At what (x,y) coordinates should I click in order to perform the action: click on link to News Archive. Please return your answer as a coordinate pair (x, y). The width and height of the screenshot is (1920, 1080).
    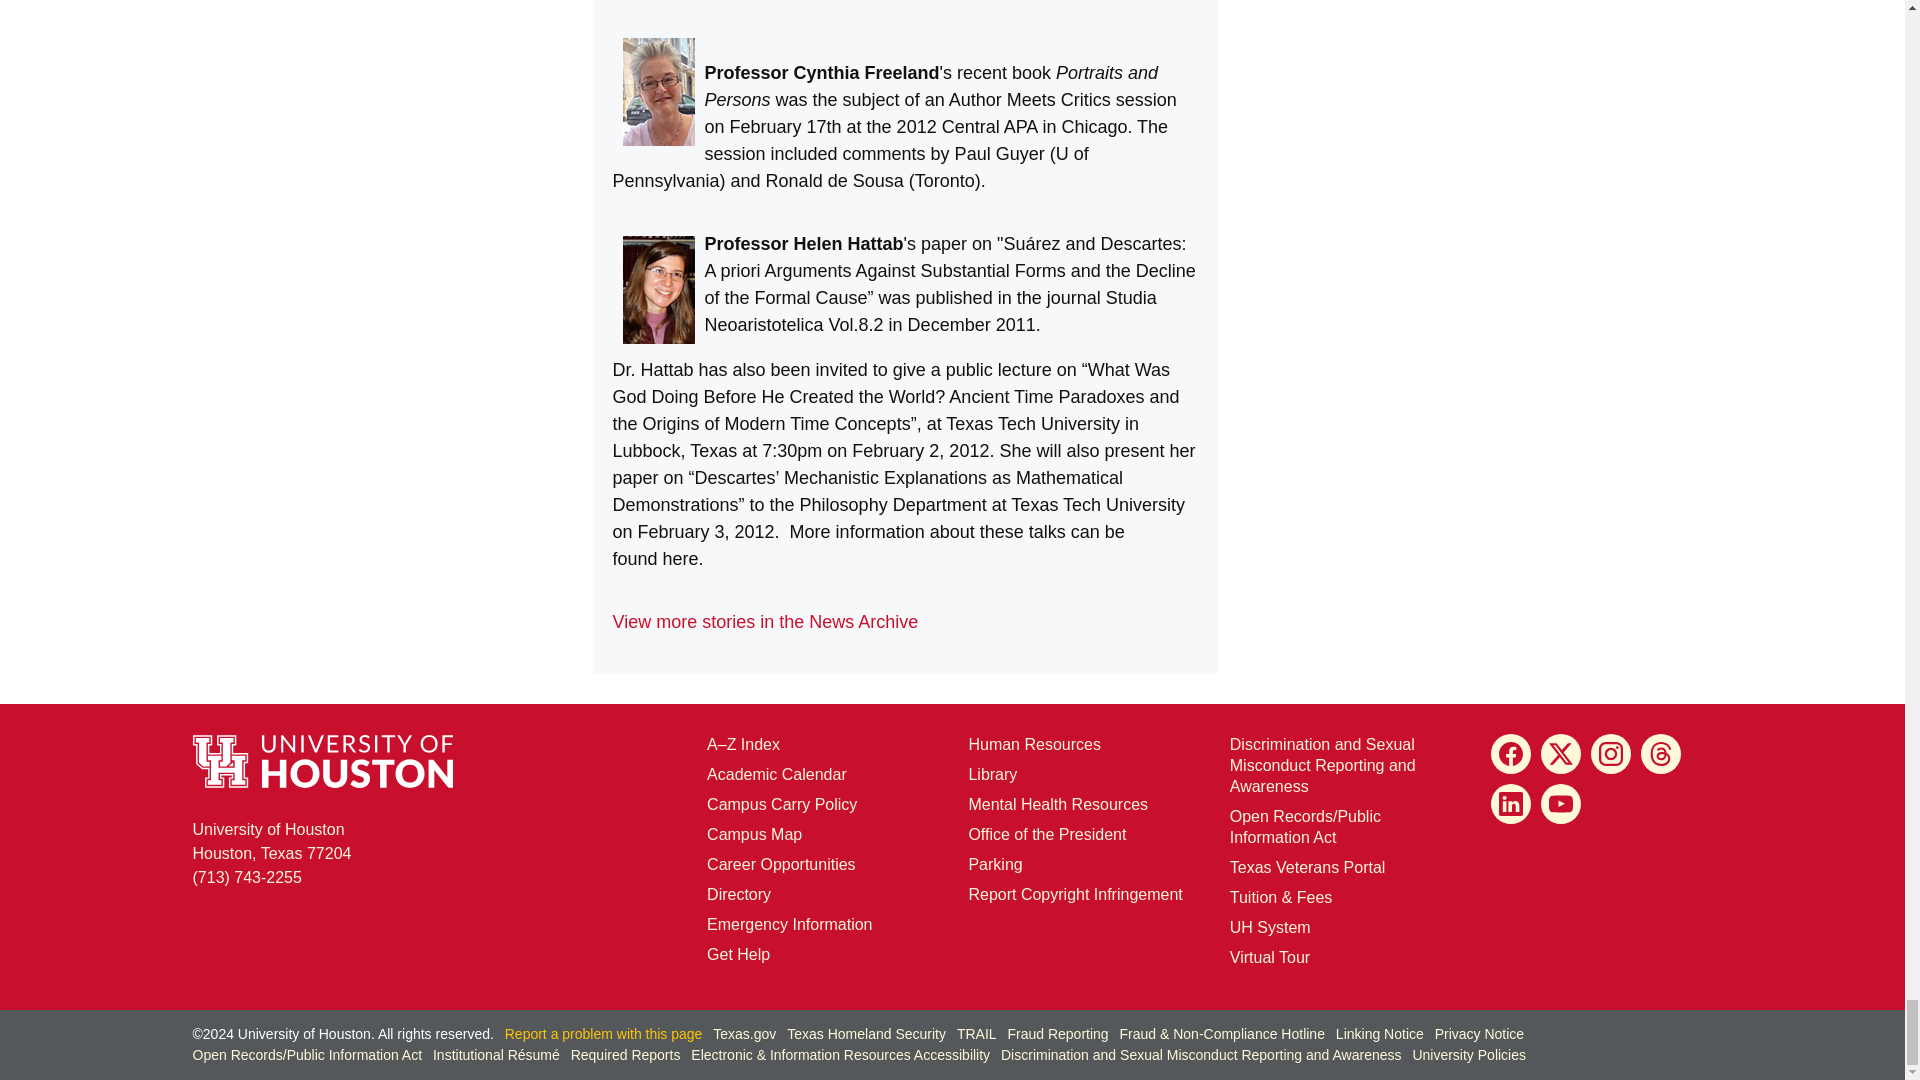
    Looking at the image, I should click on (764, 622).